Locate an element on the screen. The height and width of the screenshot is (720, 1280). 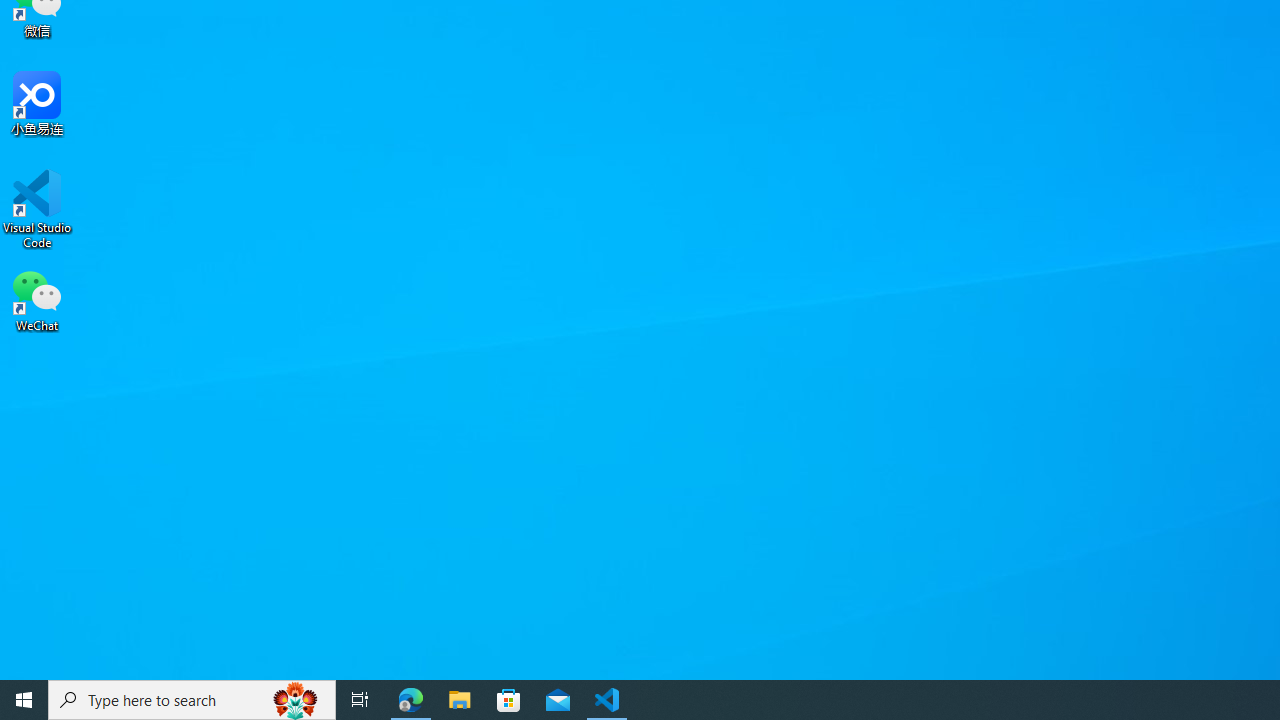
Visual Studio Code - 1 running window is located at coordinates (607, 700).